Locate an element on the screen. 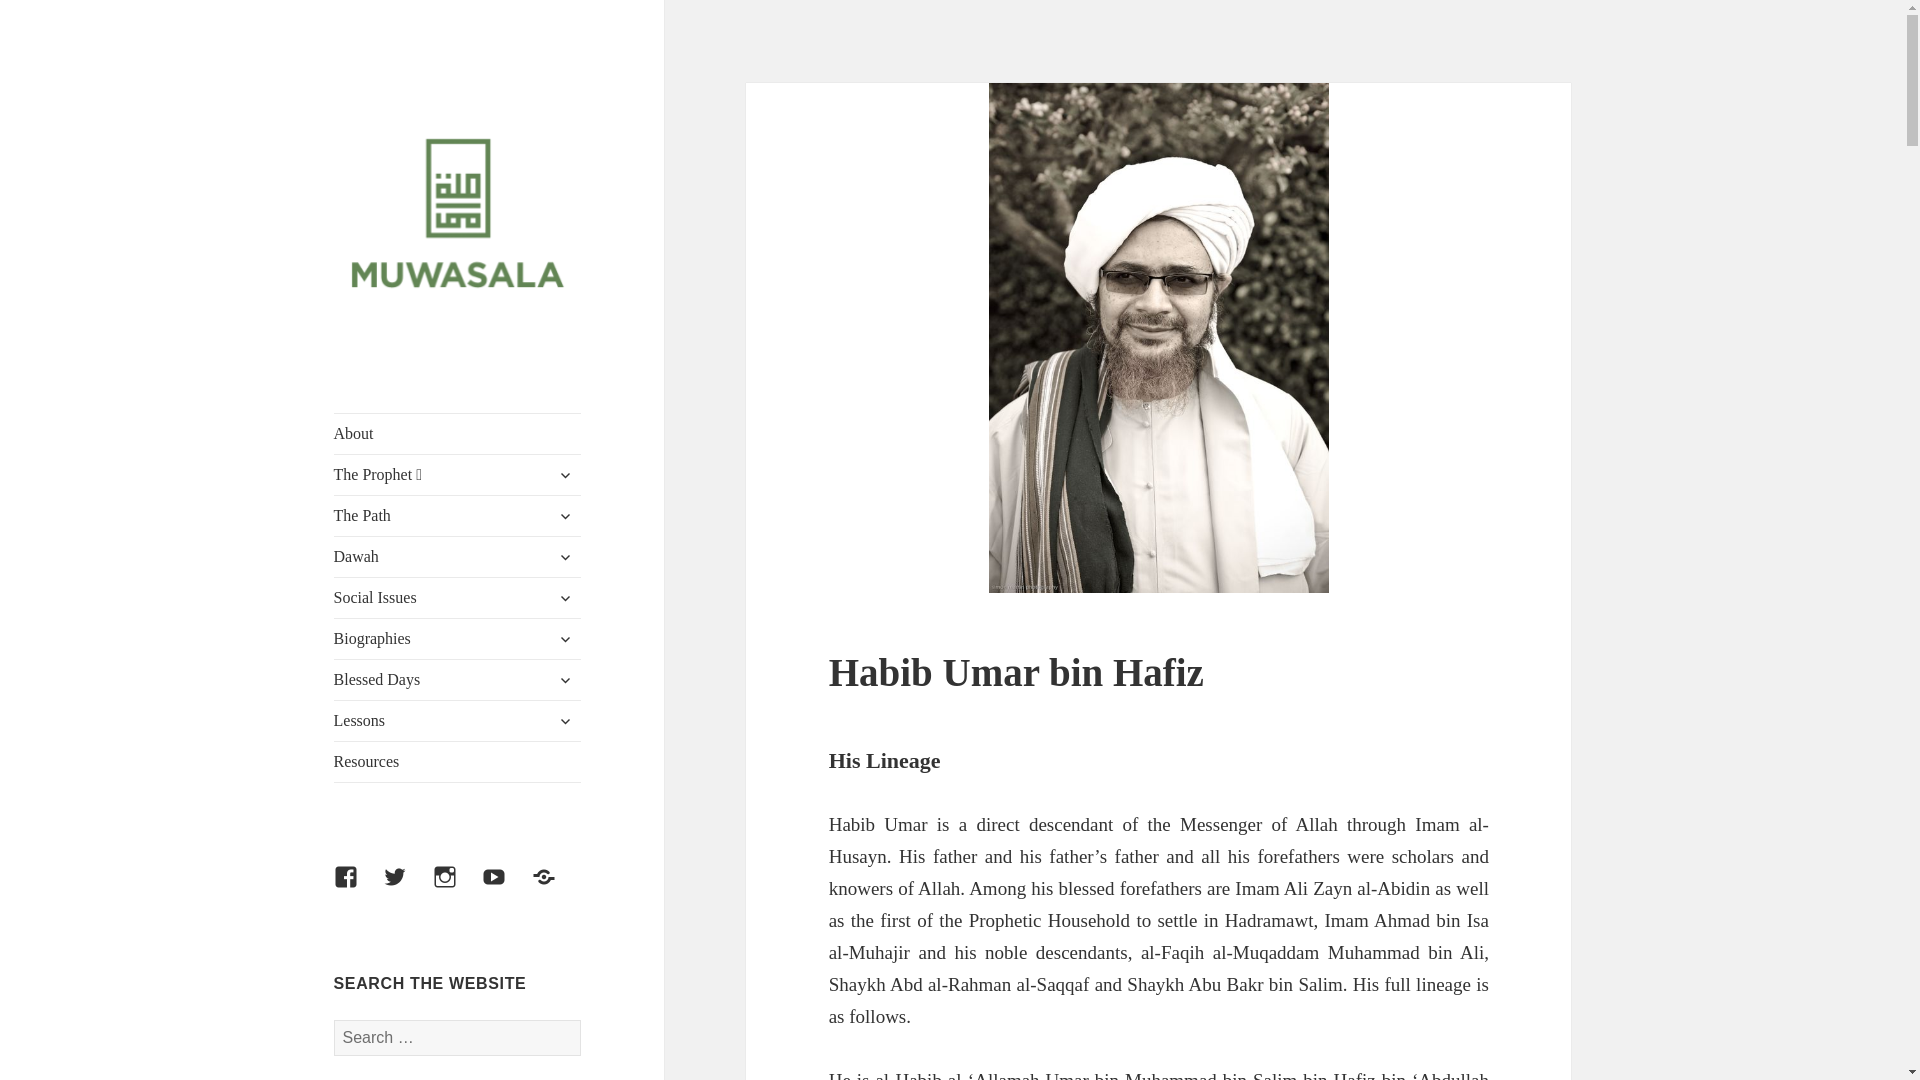  MUWASALA is located at coordinates (414, 361).